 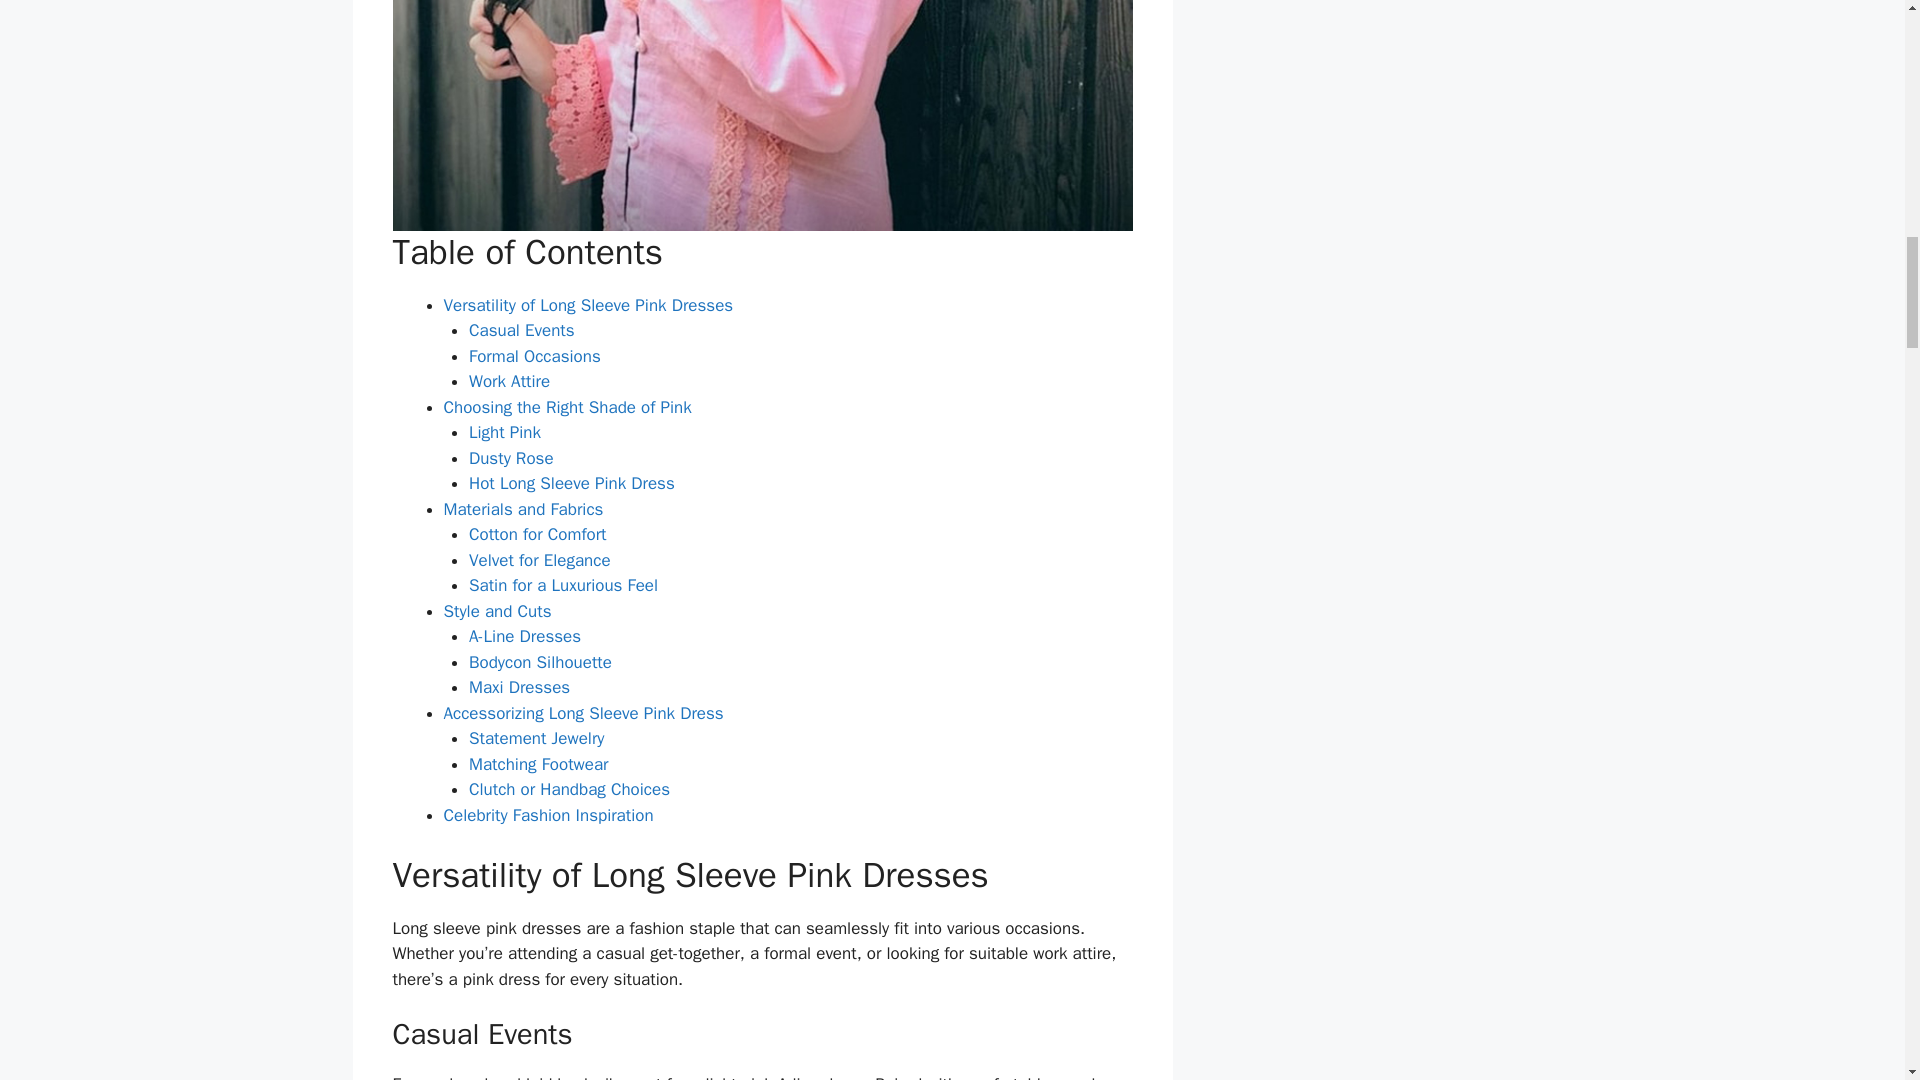 I want to click on Matching Footwear, so click(x=538, y=764).